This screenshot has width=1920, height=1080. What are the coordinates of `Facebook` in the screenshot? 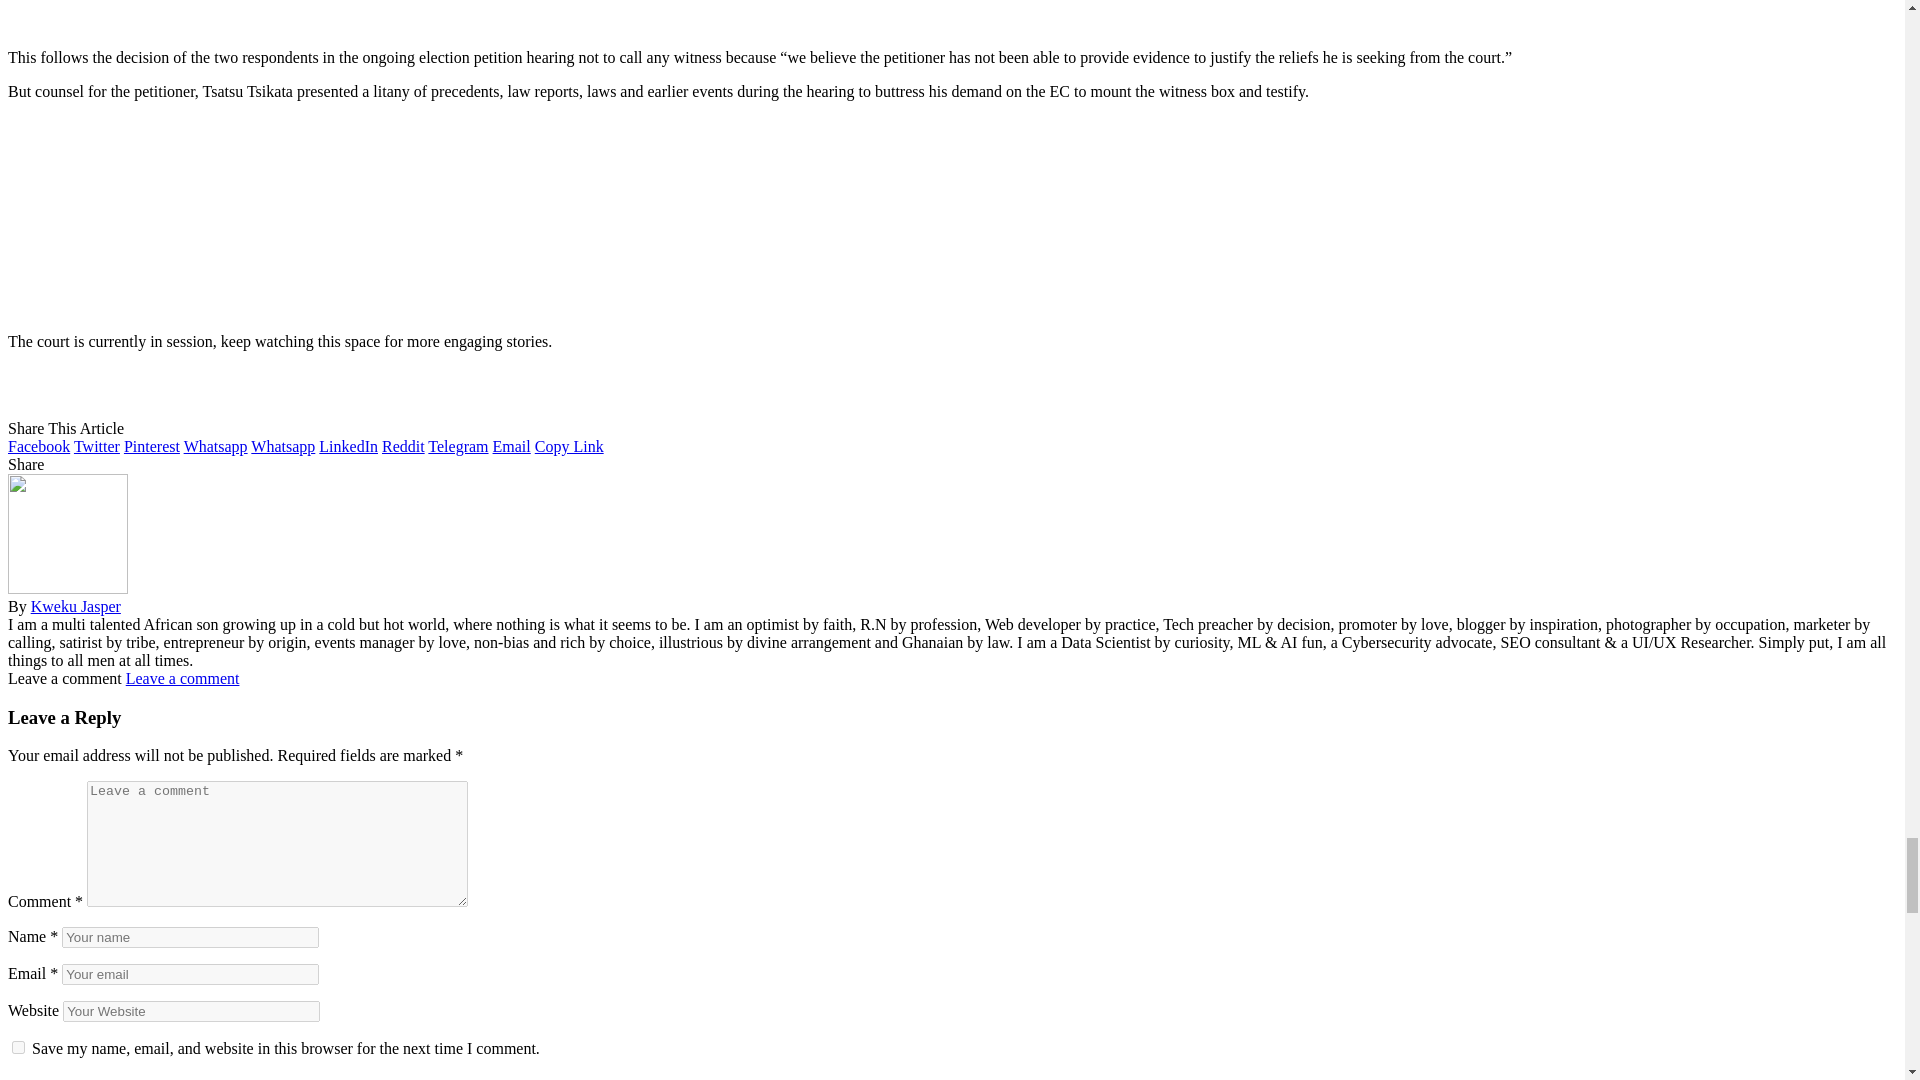 It's located at (38, 446).